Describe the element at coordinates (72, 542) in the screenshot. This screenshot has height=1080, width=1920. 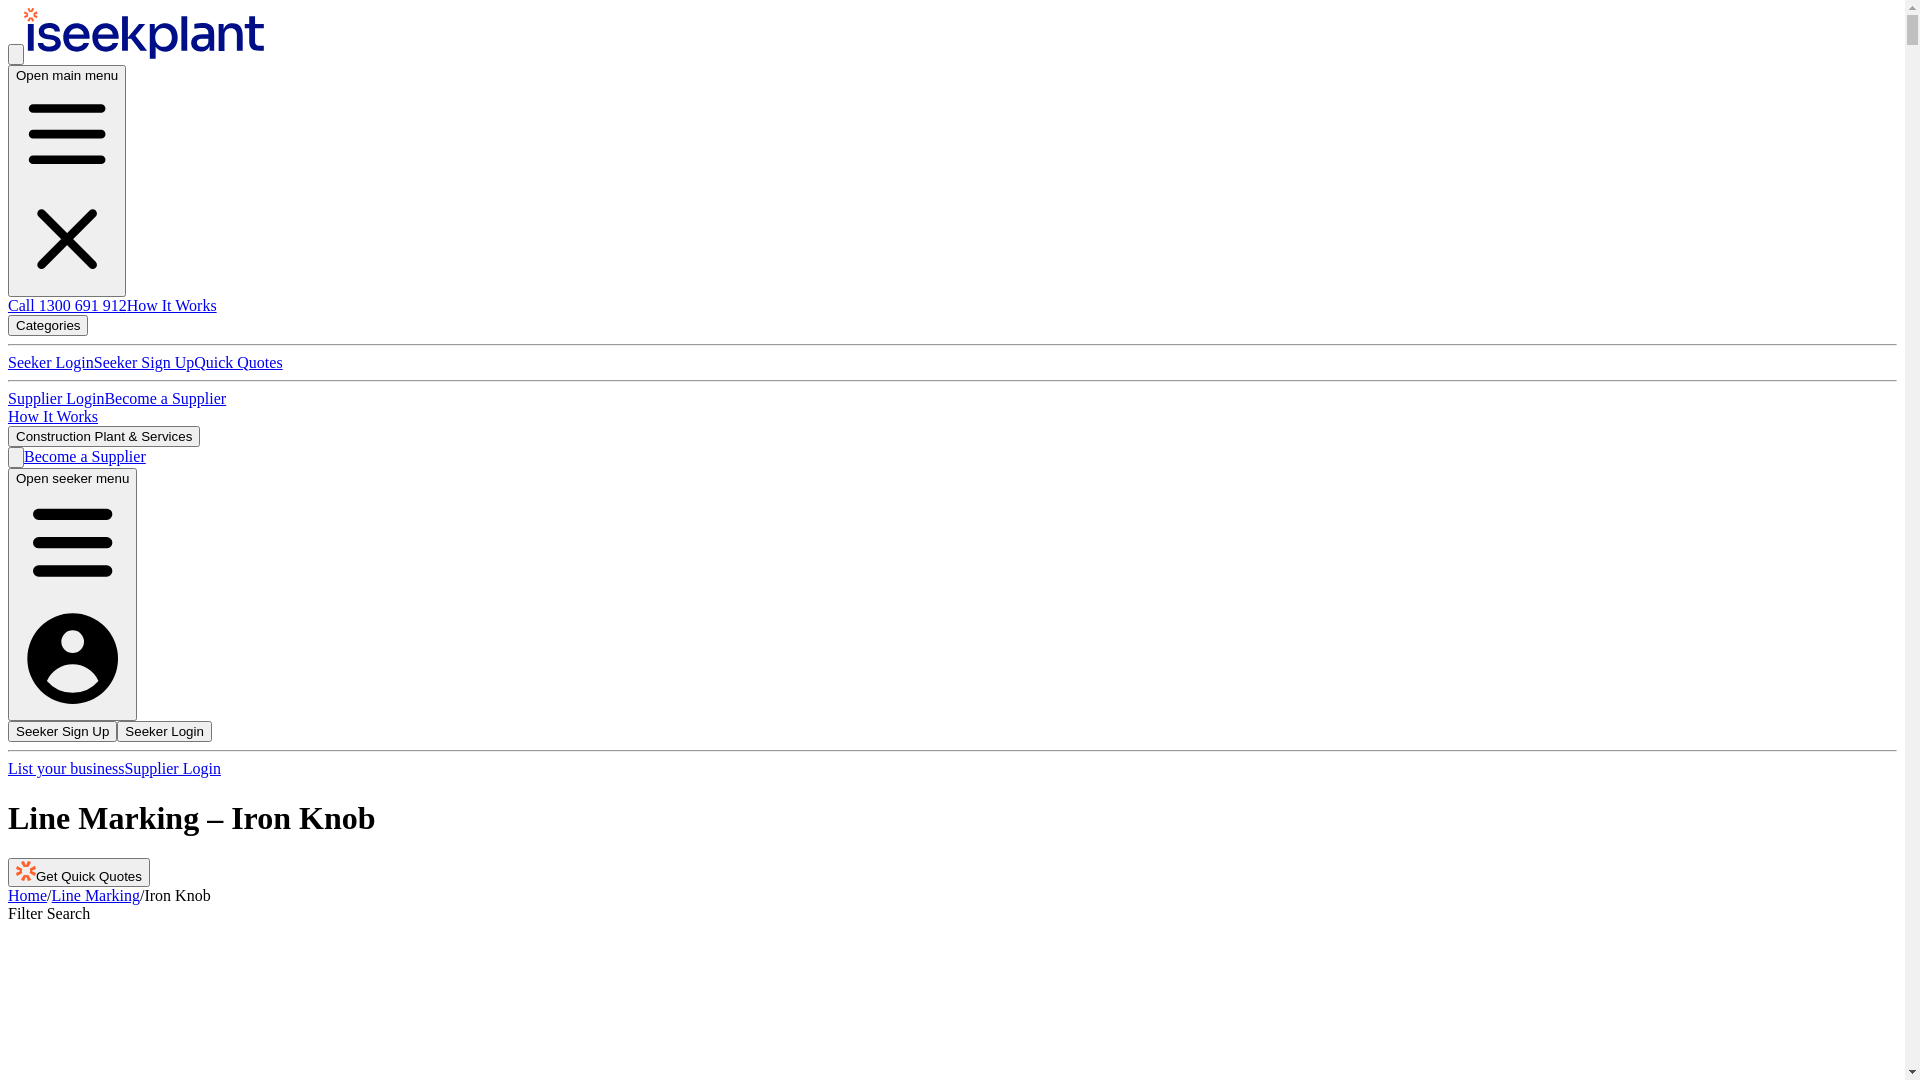
I see `menu` at that location.